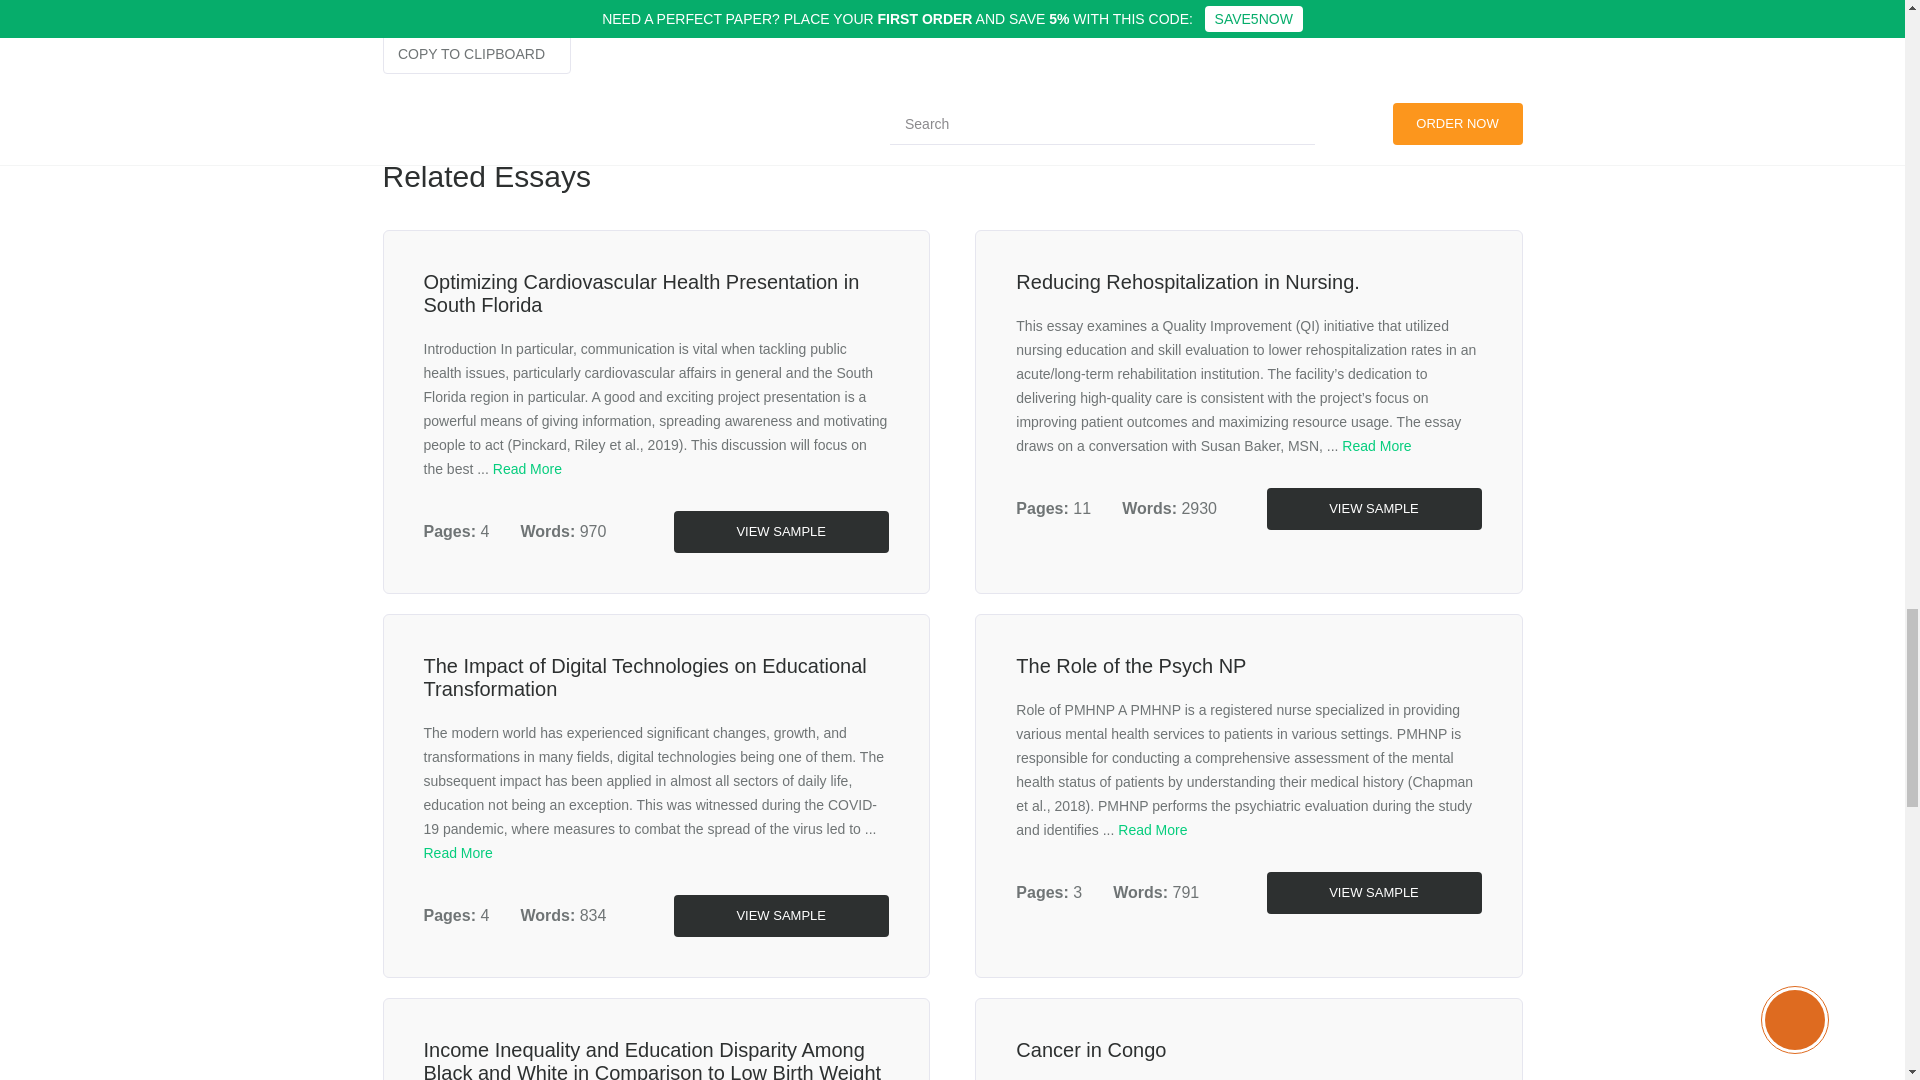 The width and height of the screenshot is (1920, 1080). What do you see at coordinates (780, 531) in the screenshot?
I see `VIEW SAMPLE` at bounding box center [780, 531].